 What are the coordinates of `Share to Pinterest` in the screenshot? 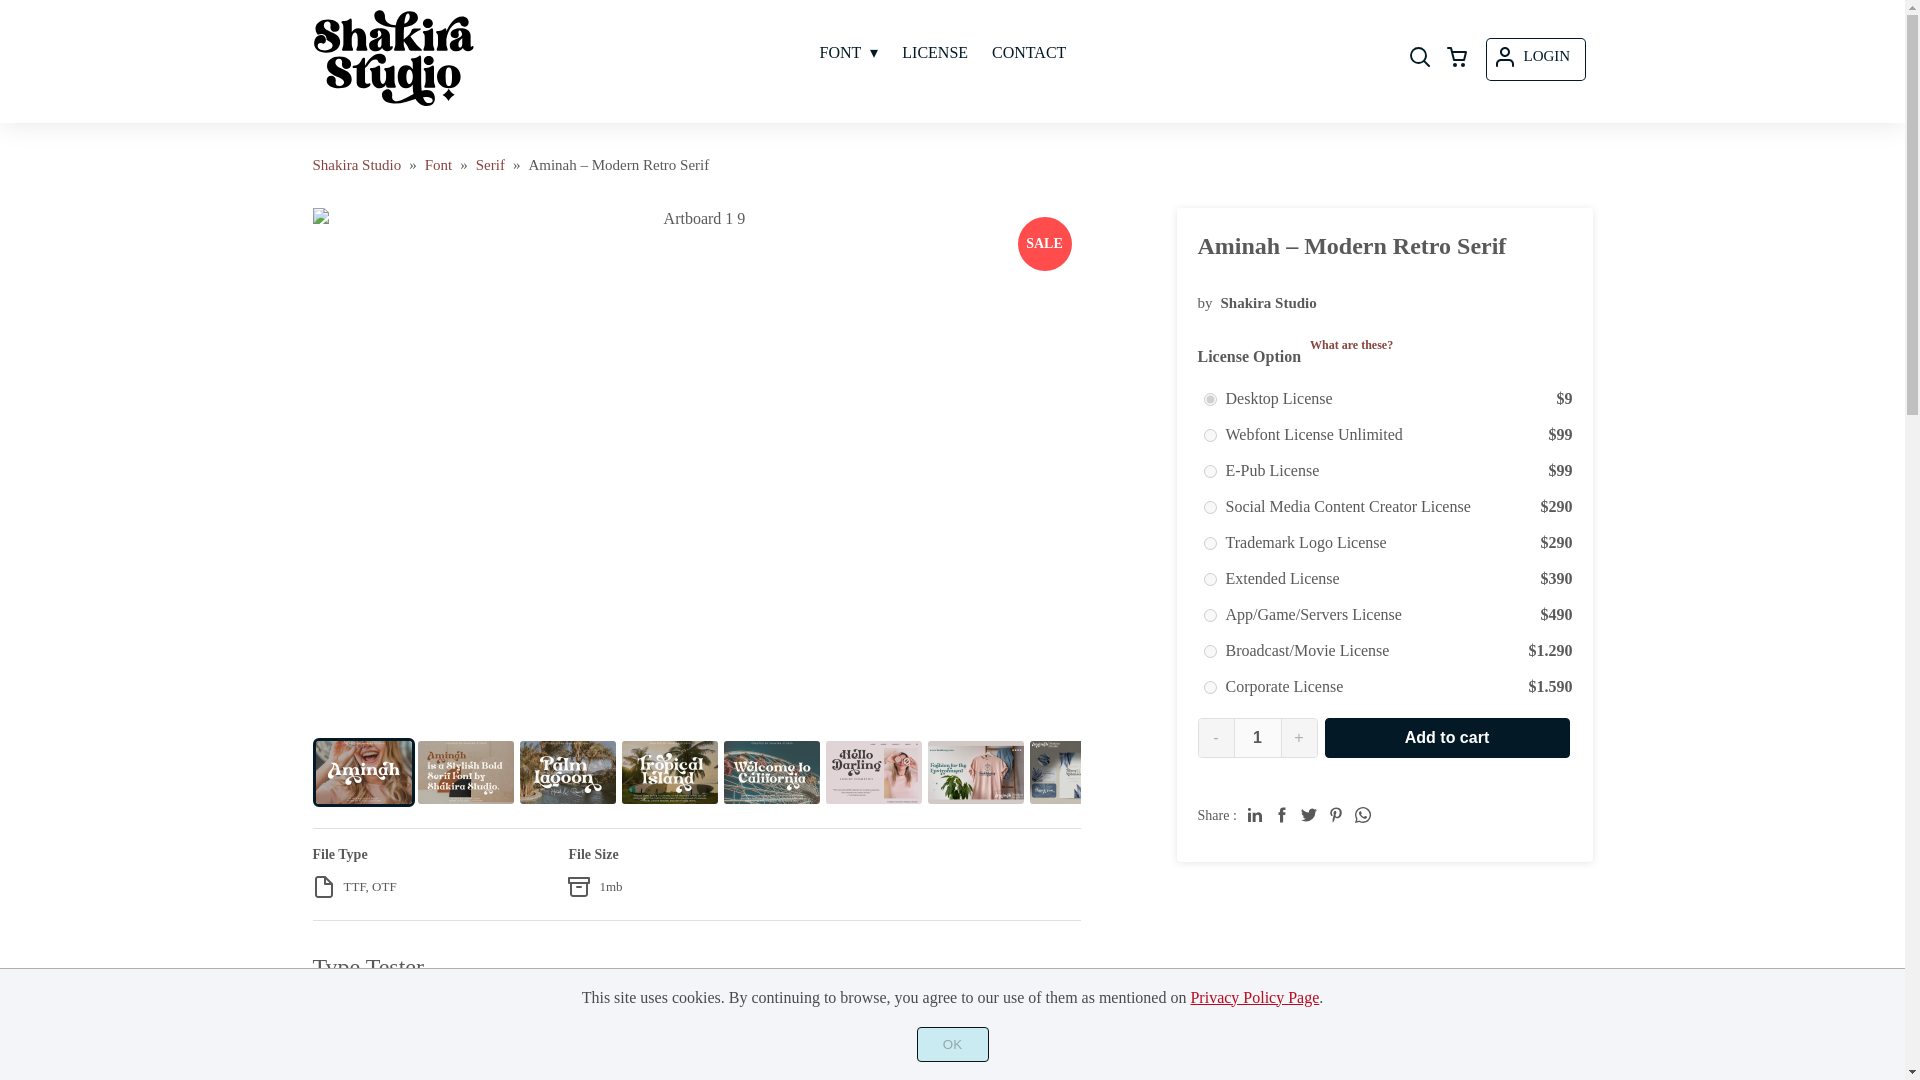 It's located at (1336, 814).